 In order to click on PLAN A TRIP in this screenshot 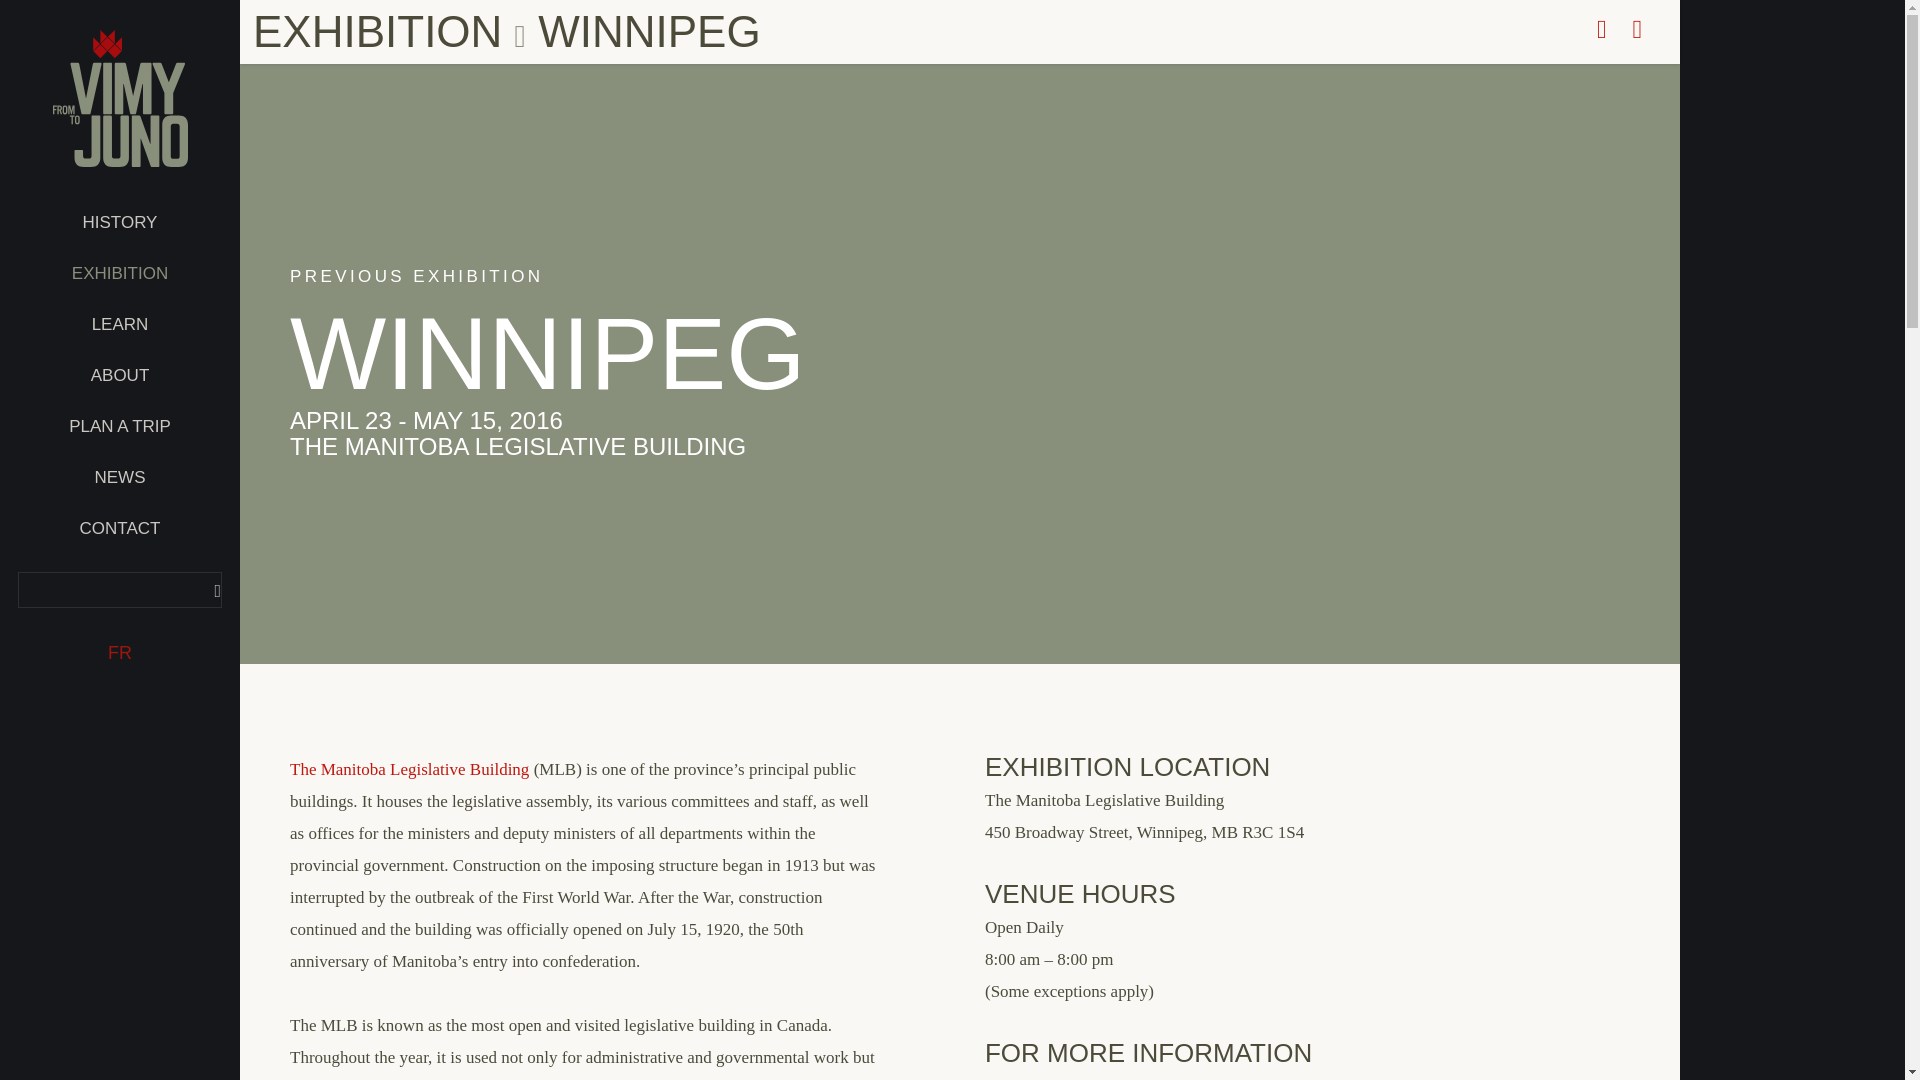, I will do `click(120, 426)`.